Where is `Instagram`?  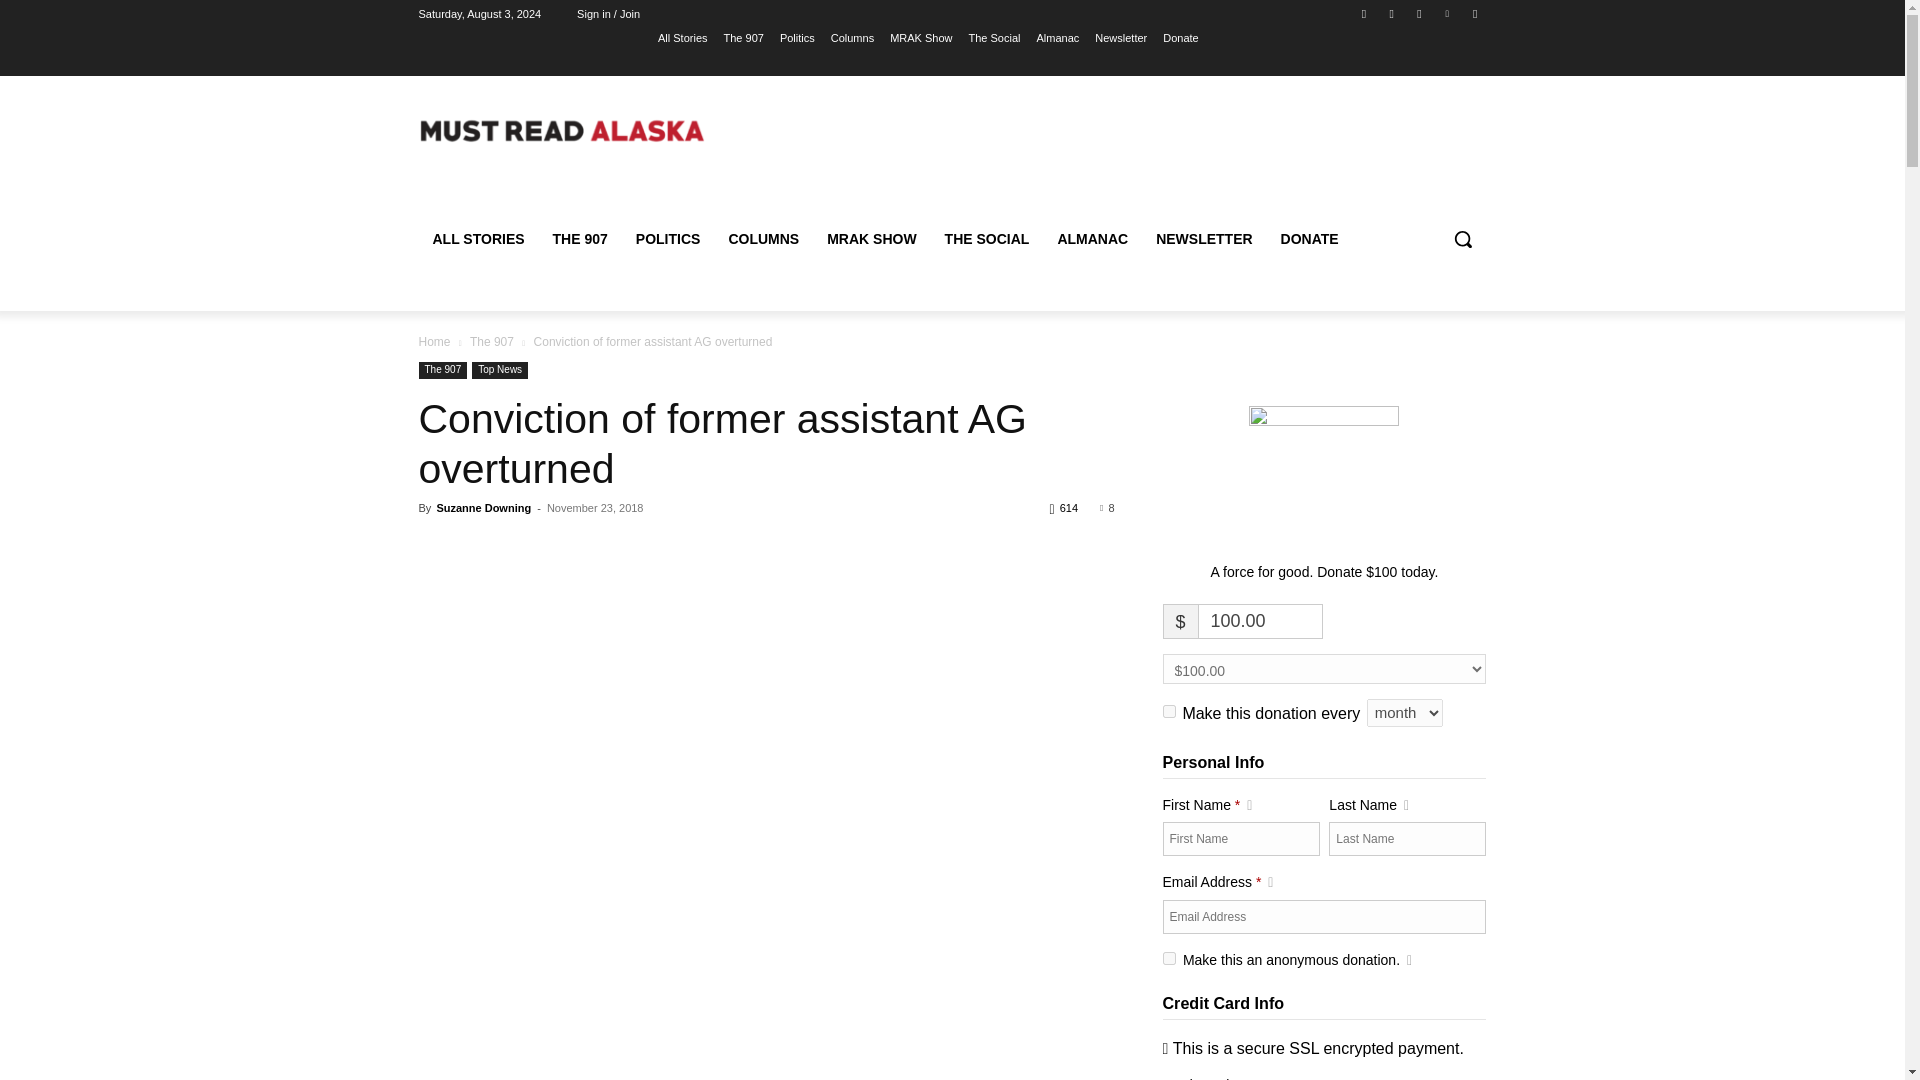
Instagram is located at coordinates (1392, 13).